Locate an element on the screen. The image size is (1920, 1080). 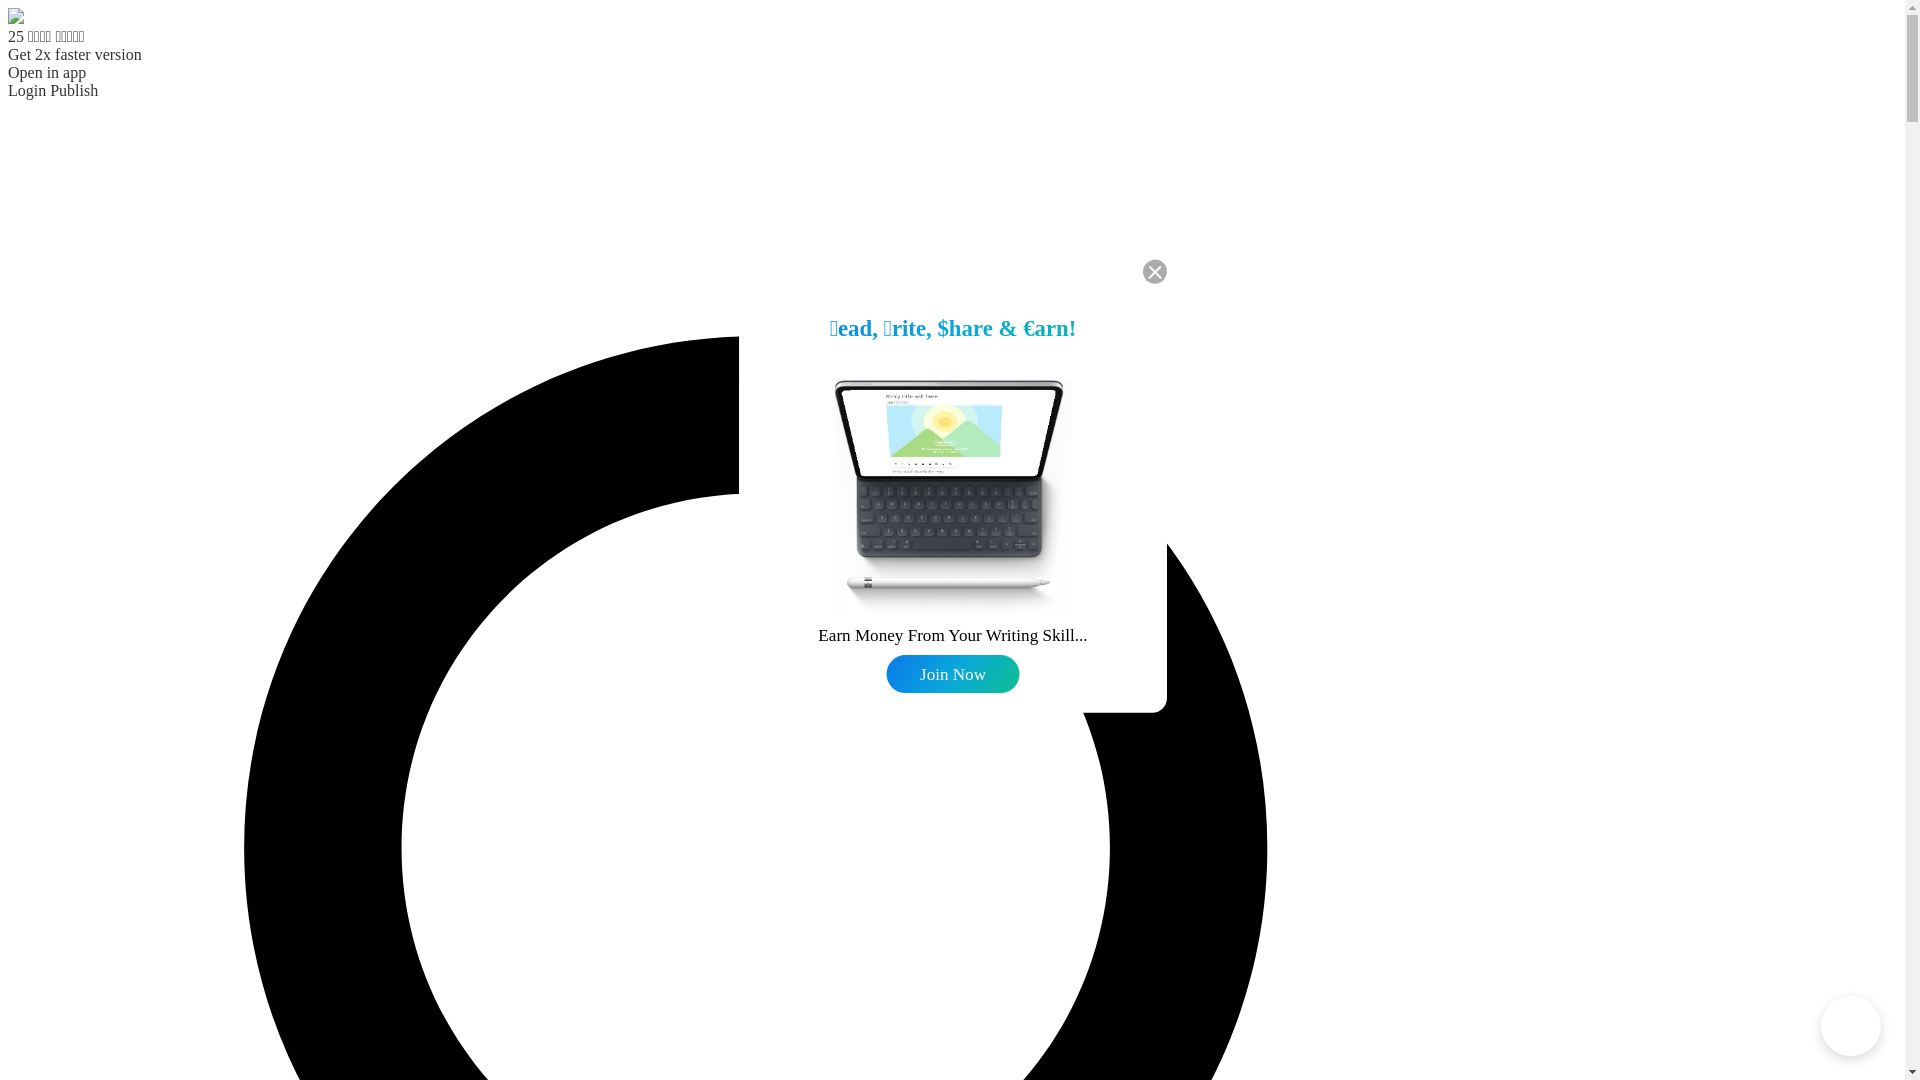
pr@25hrnews.com is located at coordinates (1032, 682).